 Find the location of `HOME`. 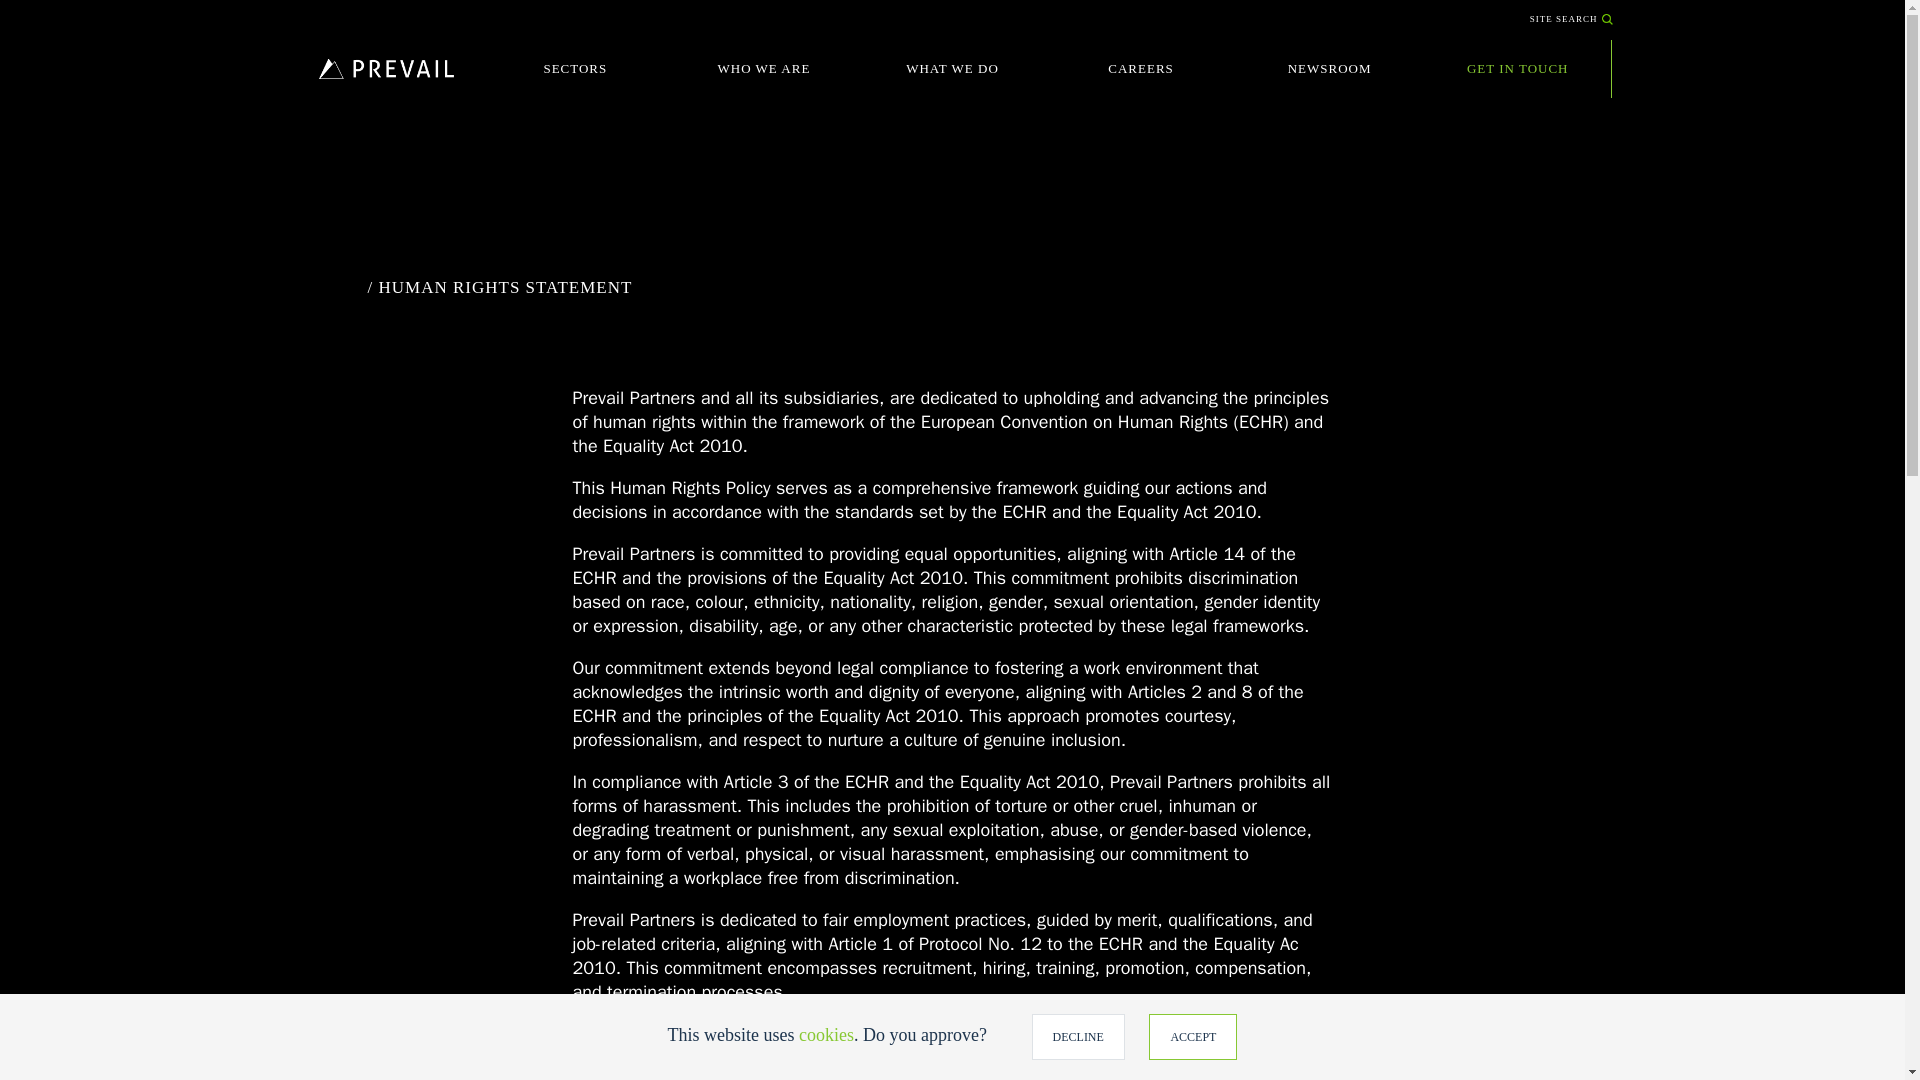

HOME is located at coordinates (386, 68).